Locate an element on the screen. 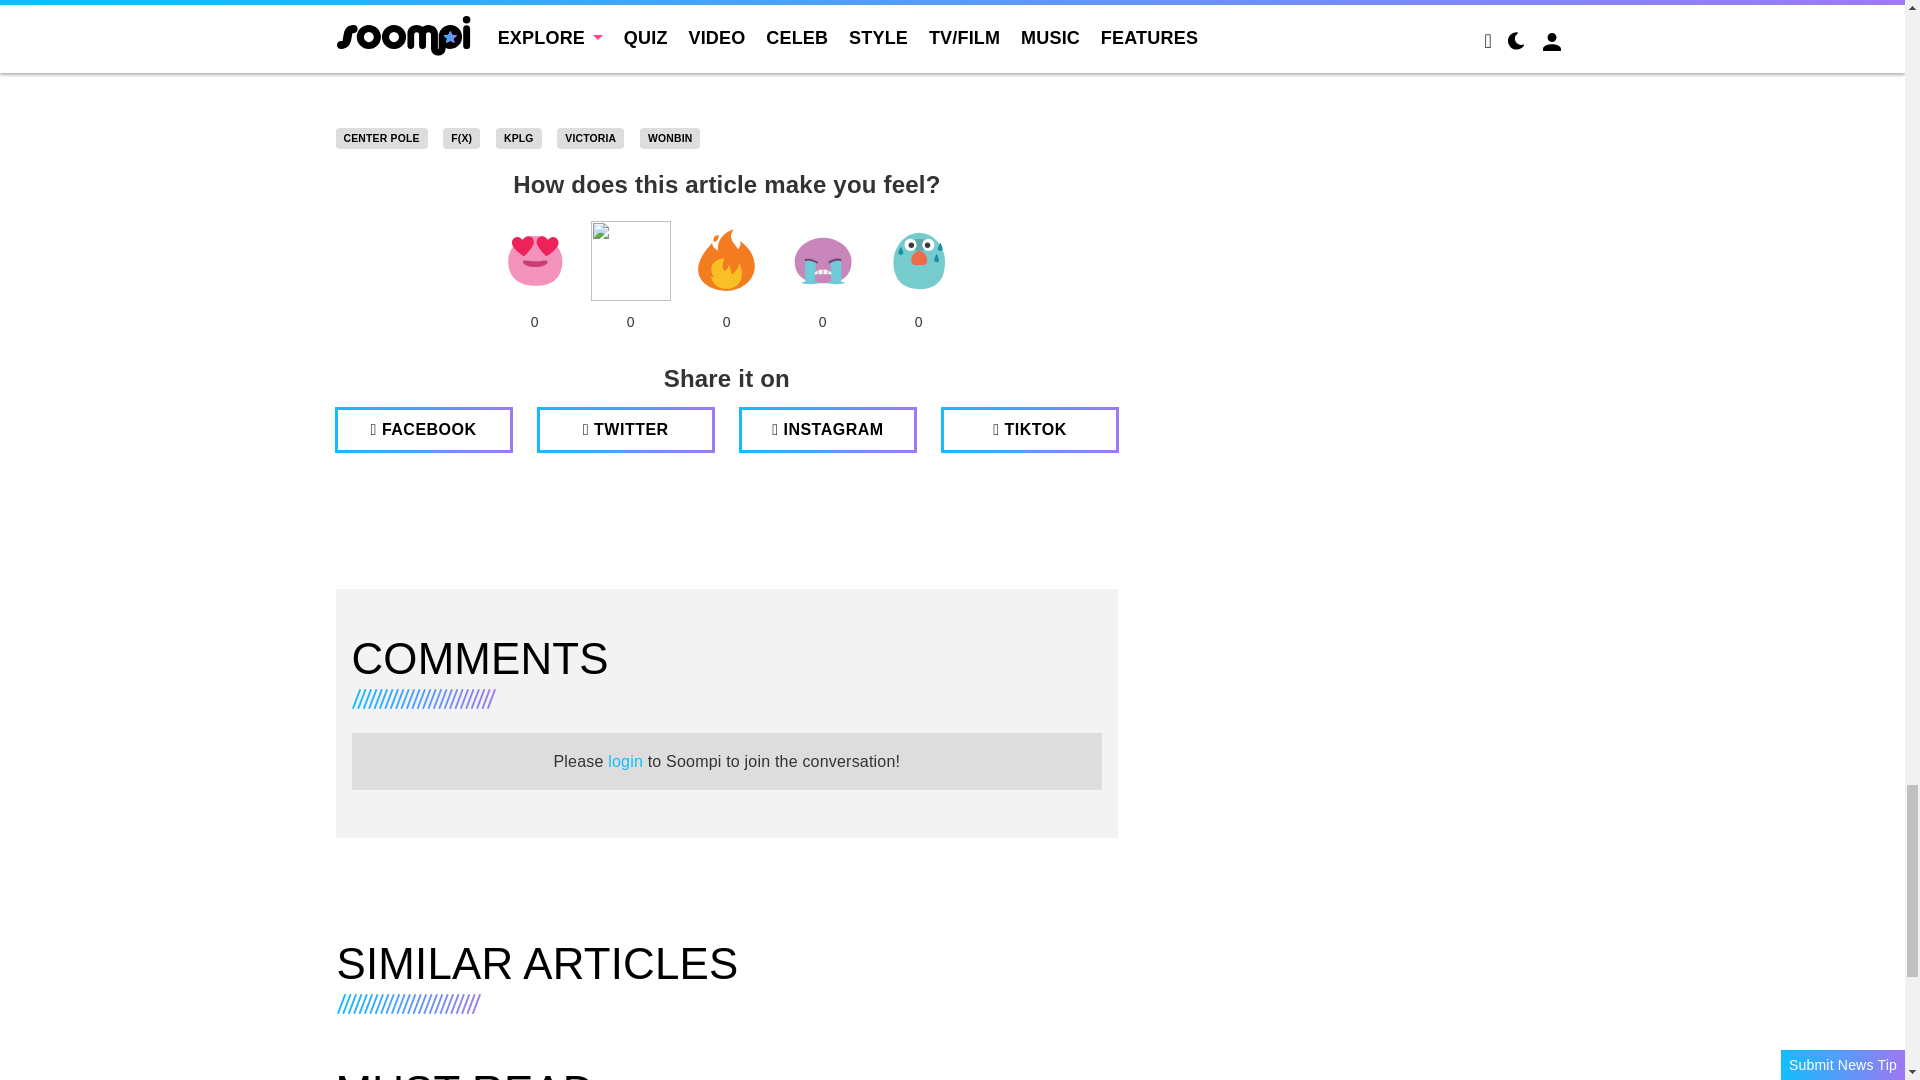  wonbincpvic is located at coordinates (728, 54).